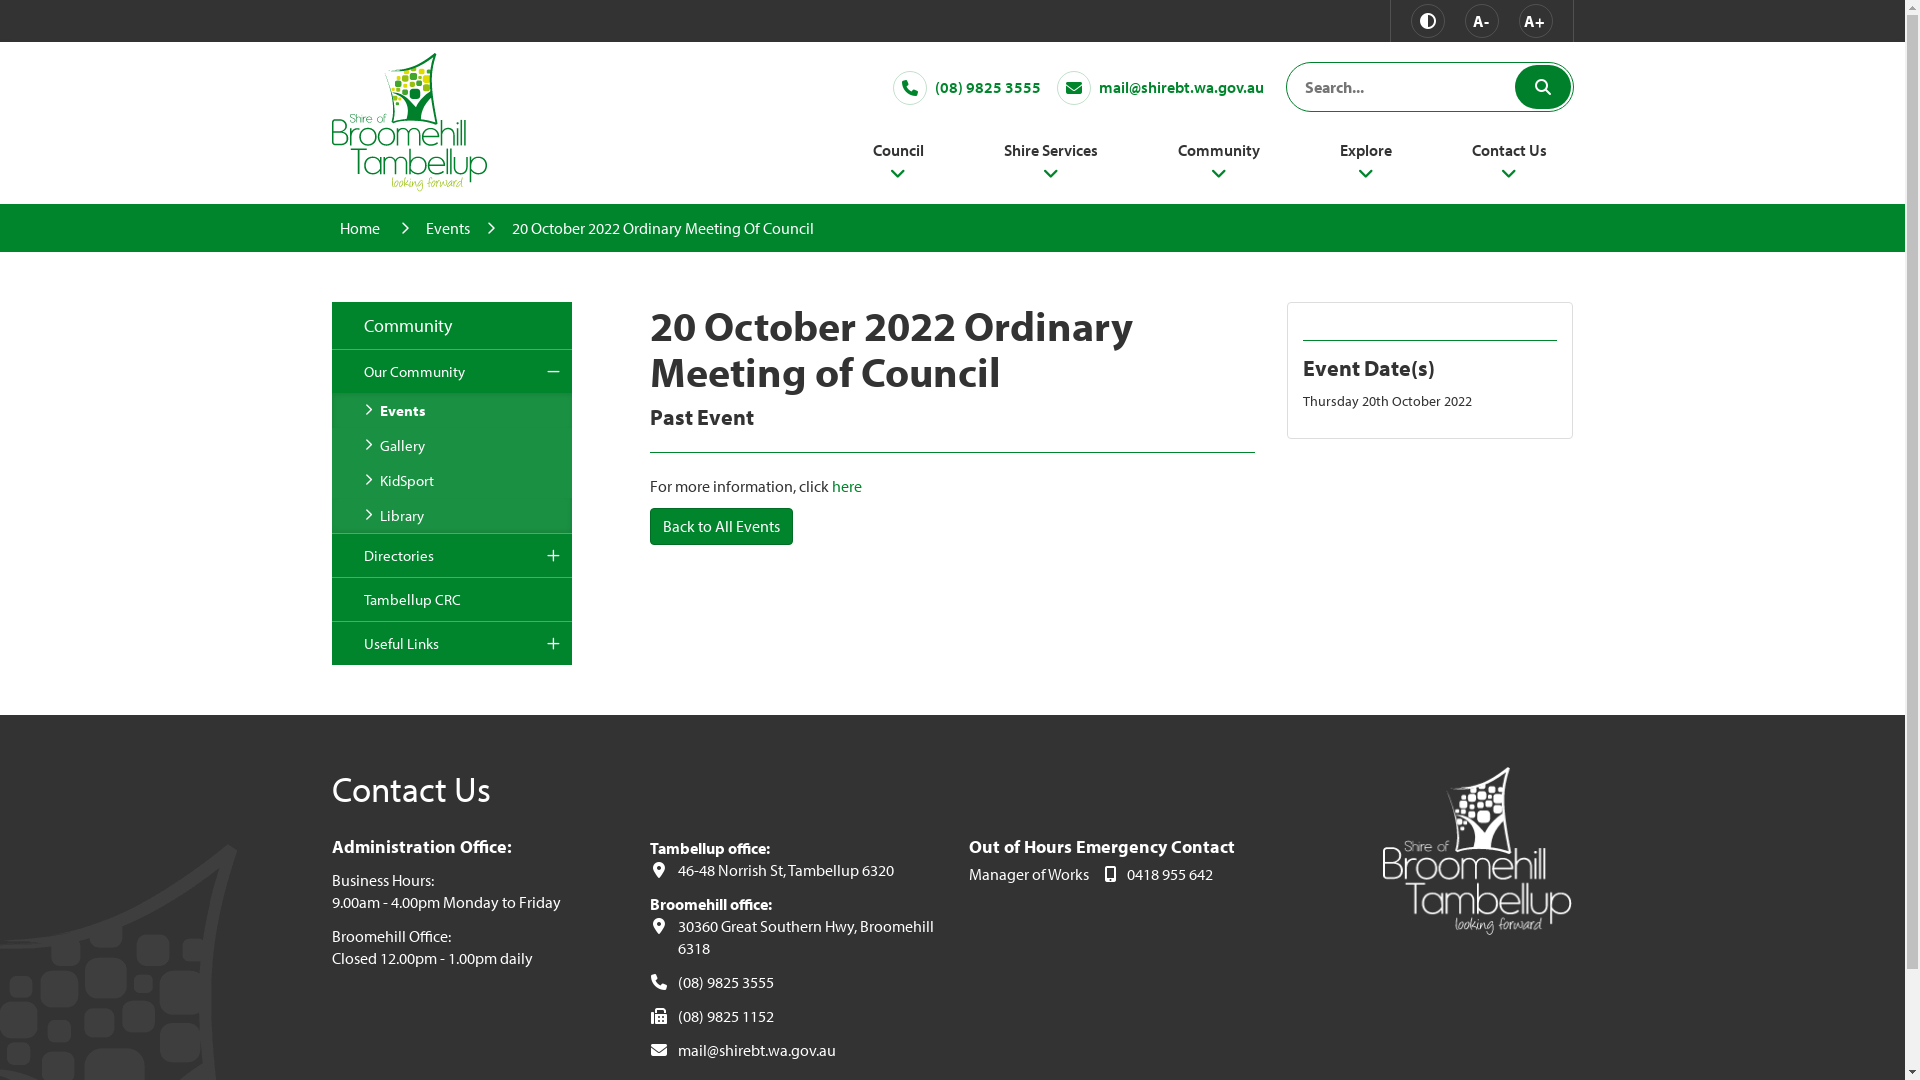  What do you see at coordinates (663, 228) in the screenshot?
I see `20 October 2022 Ordinary Meeting Of Council` at bounding box center [663, 228].